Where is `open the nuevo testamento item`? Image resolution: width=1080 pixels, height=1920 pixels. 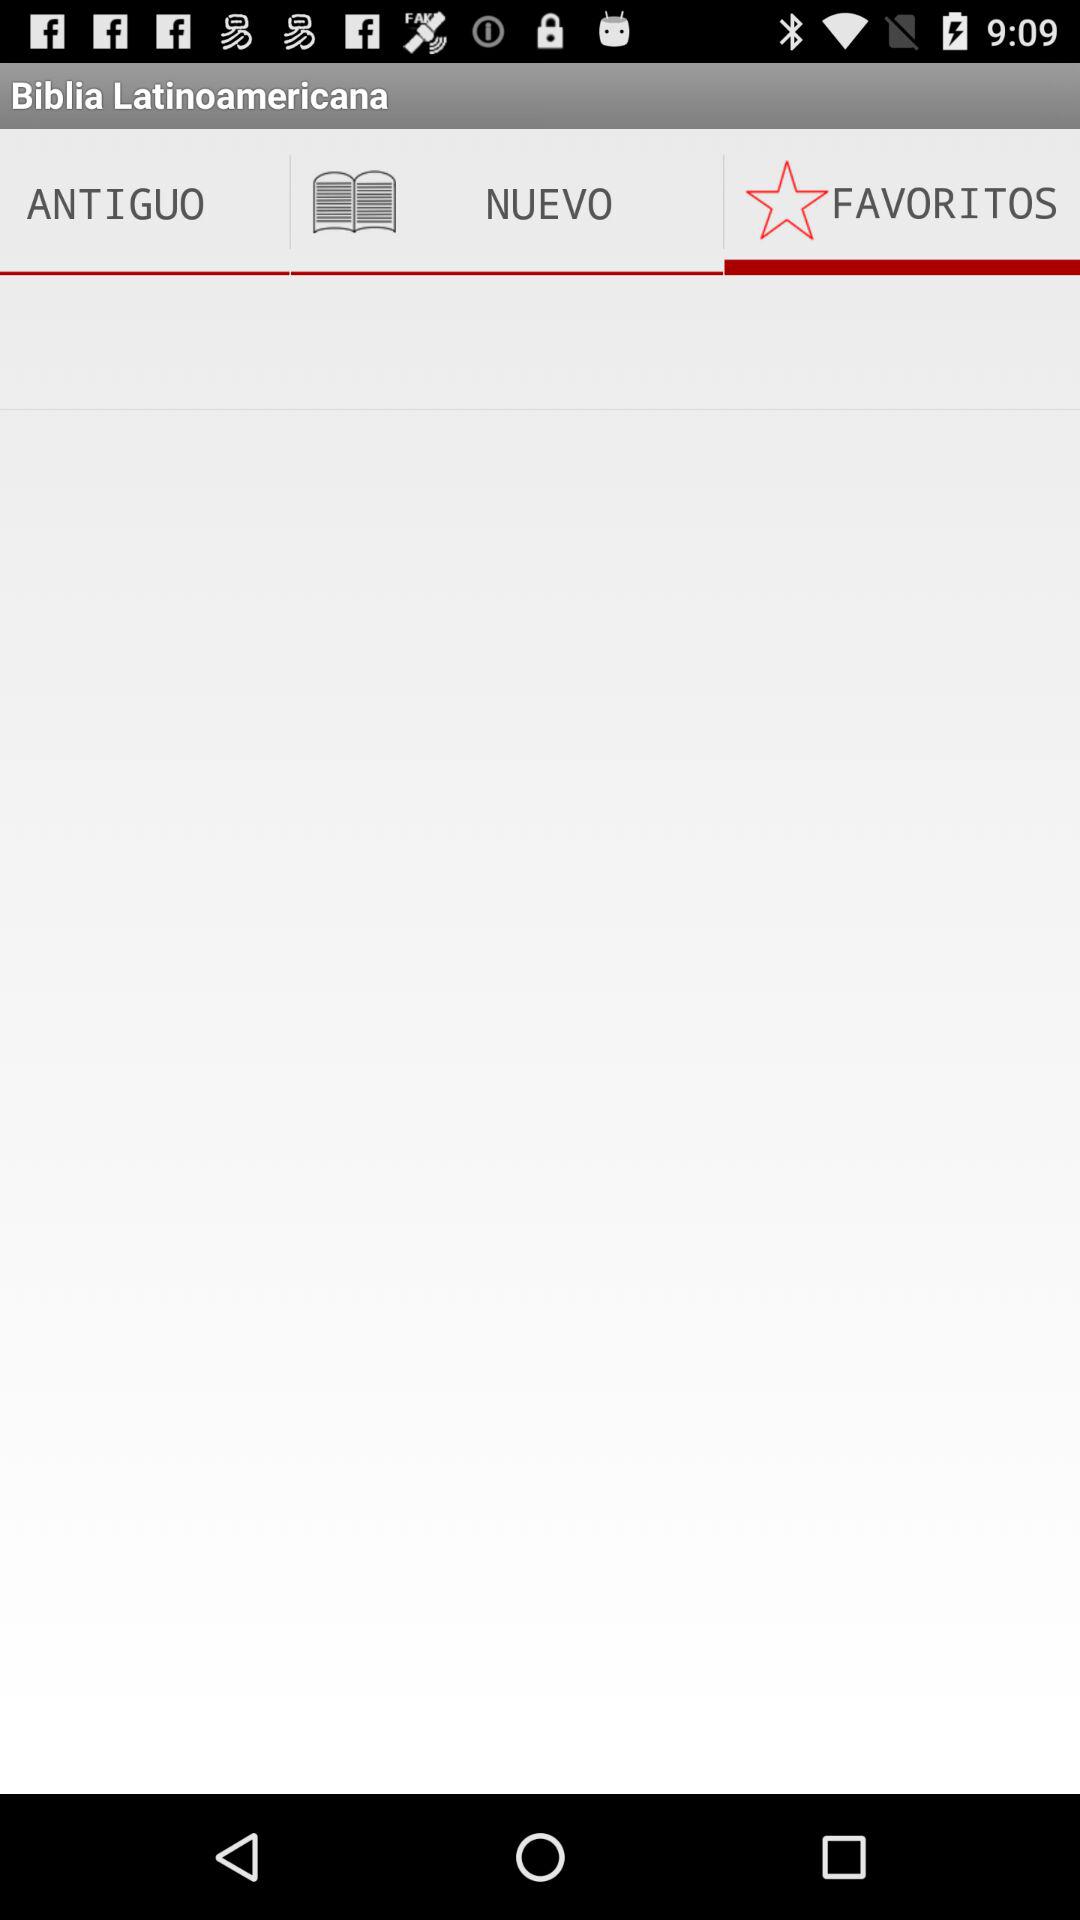 open the nuevo testamento item is located at coordinates (506, 202).